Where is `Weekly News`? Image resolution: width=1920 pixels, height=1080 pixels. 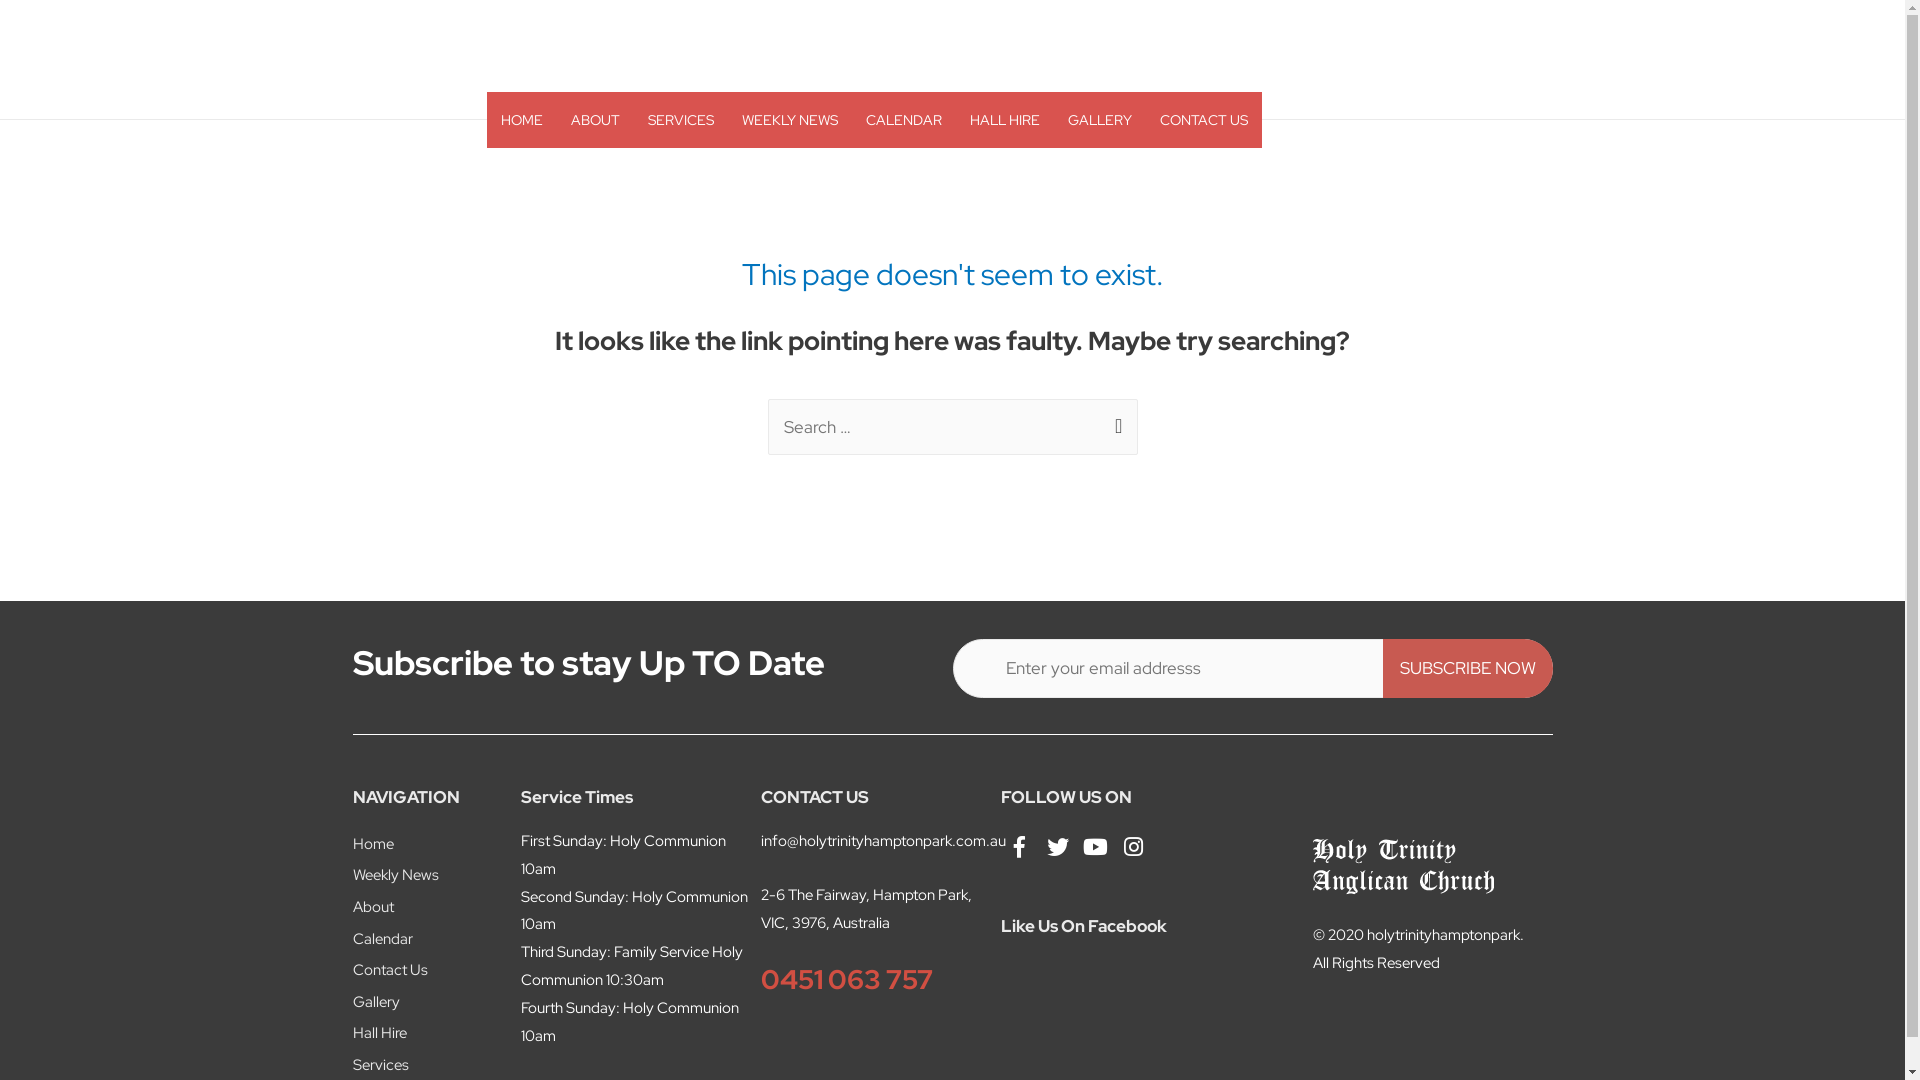 Weekly News is located at coordinates (395, 875).